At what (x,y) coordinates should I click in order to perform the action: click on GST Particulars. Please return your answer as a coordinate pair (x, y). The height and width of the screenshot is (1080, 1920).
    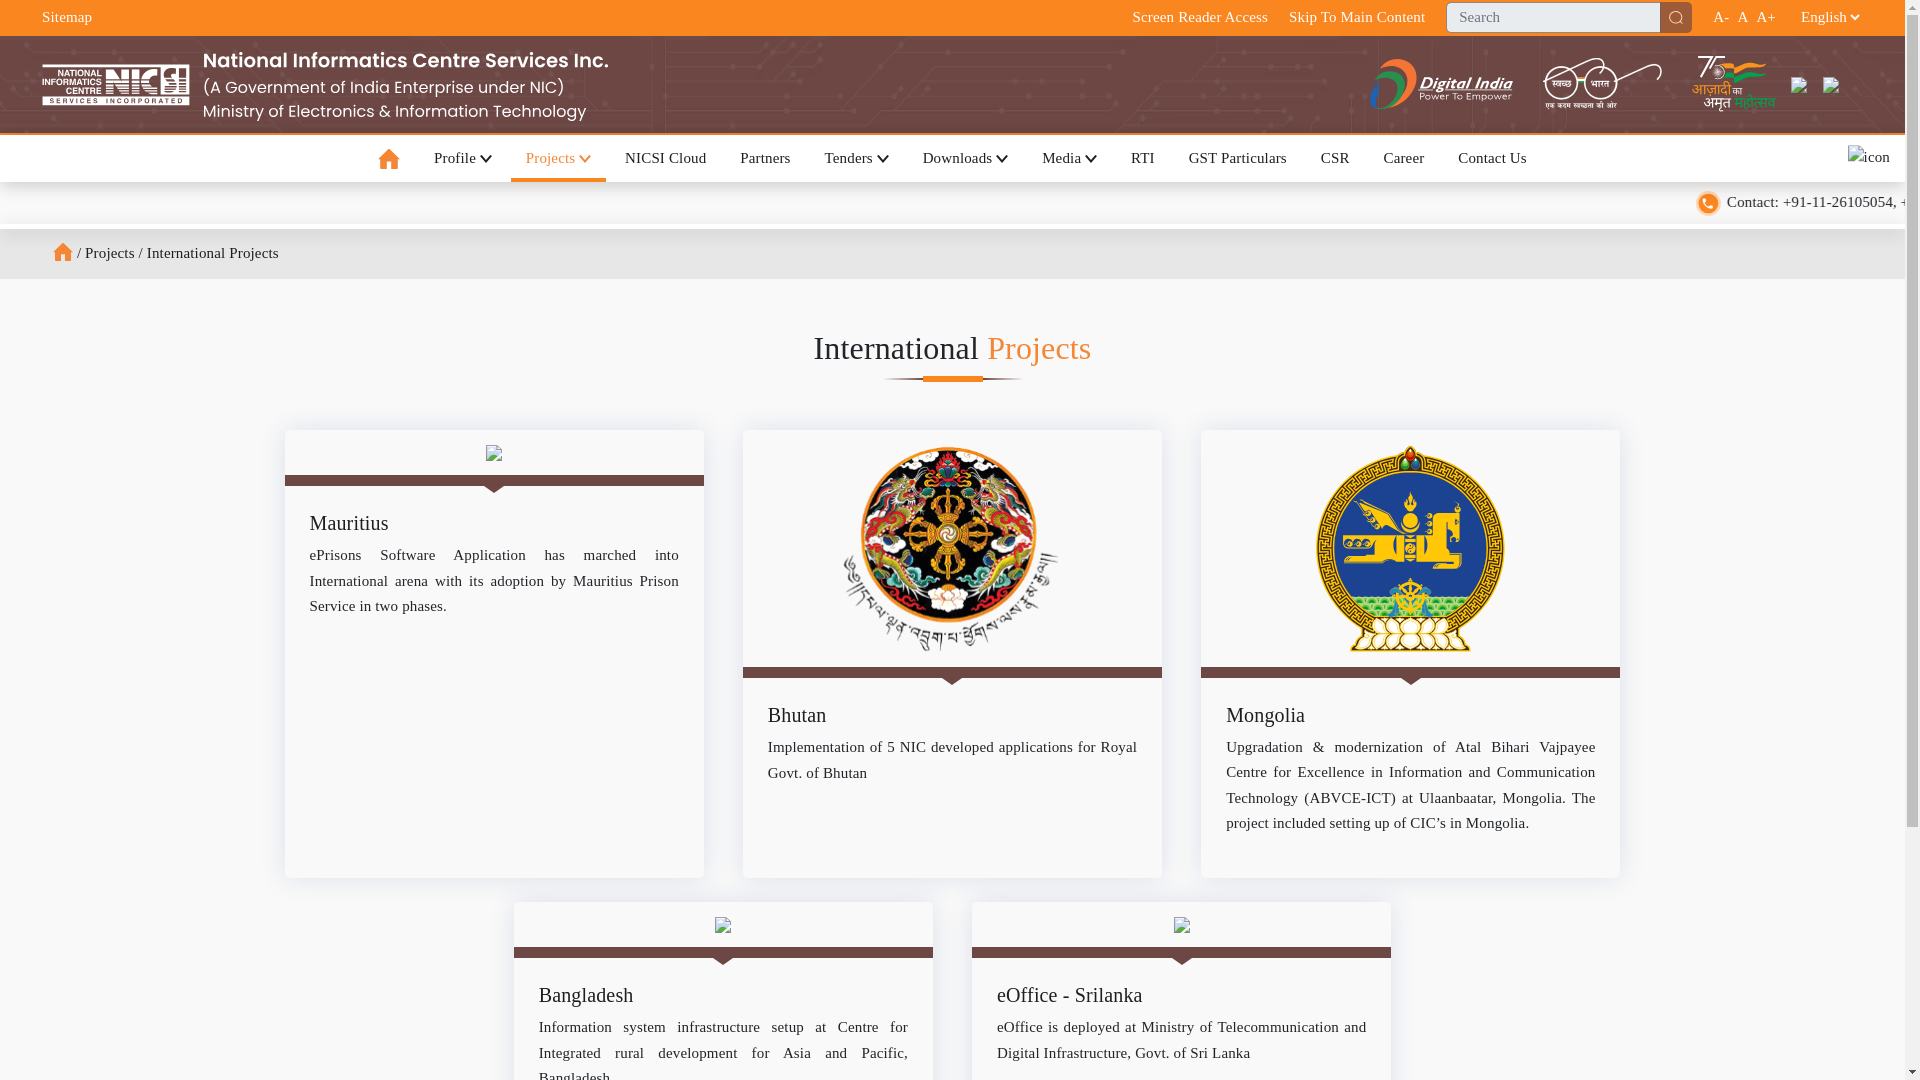
    Looking at the image, I should click on (1237, 158).